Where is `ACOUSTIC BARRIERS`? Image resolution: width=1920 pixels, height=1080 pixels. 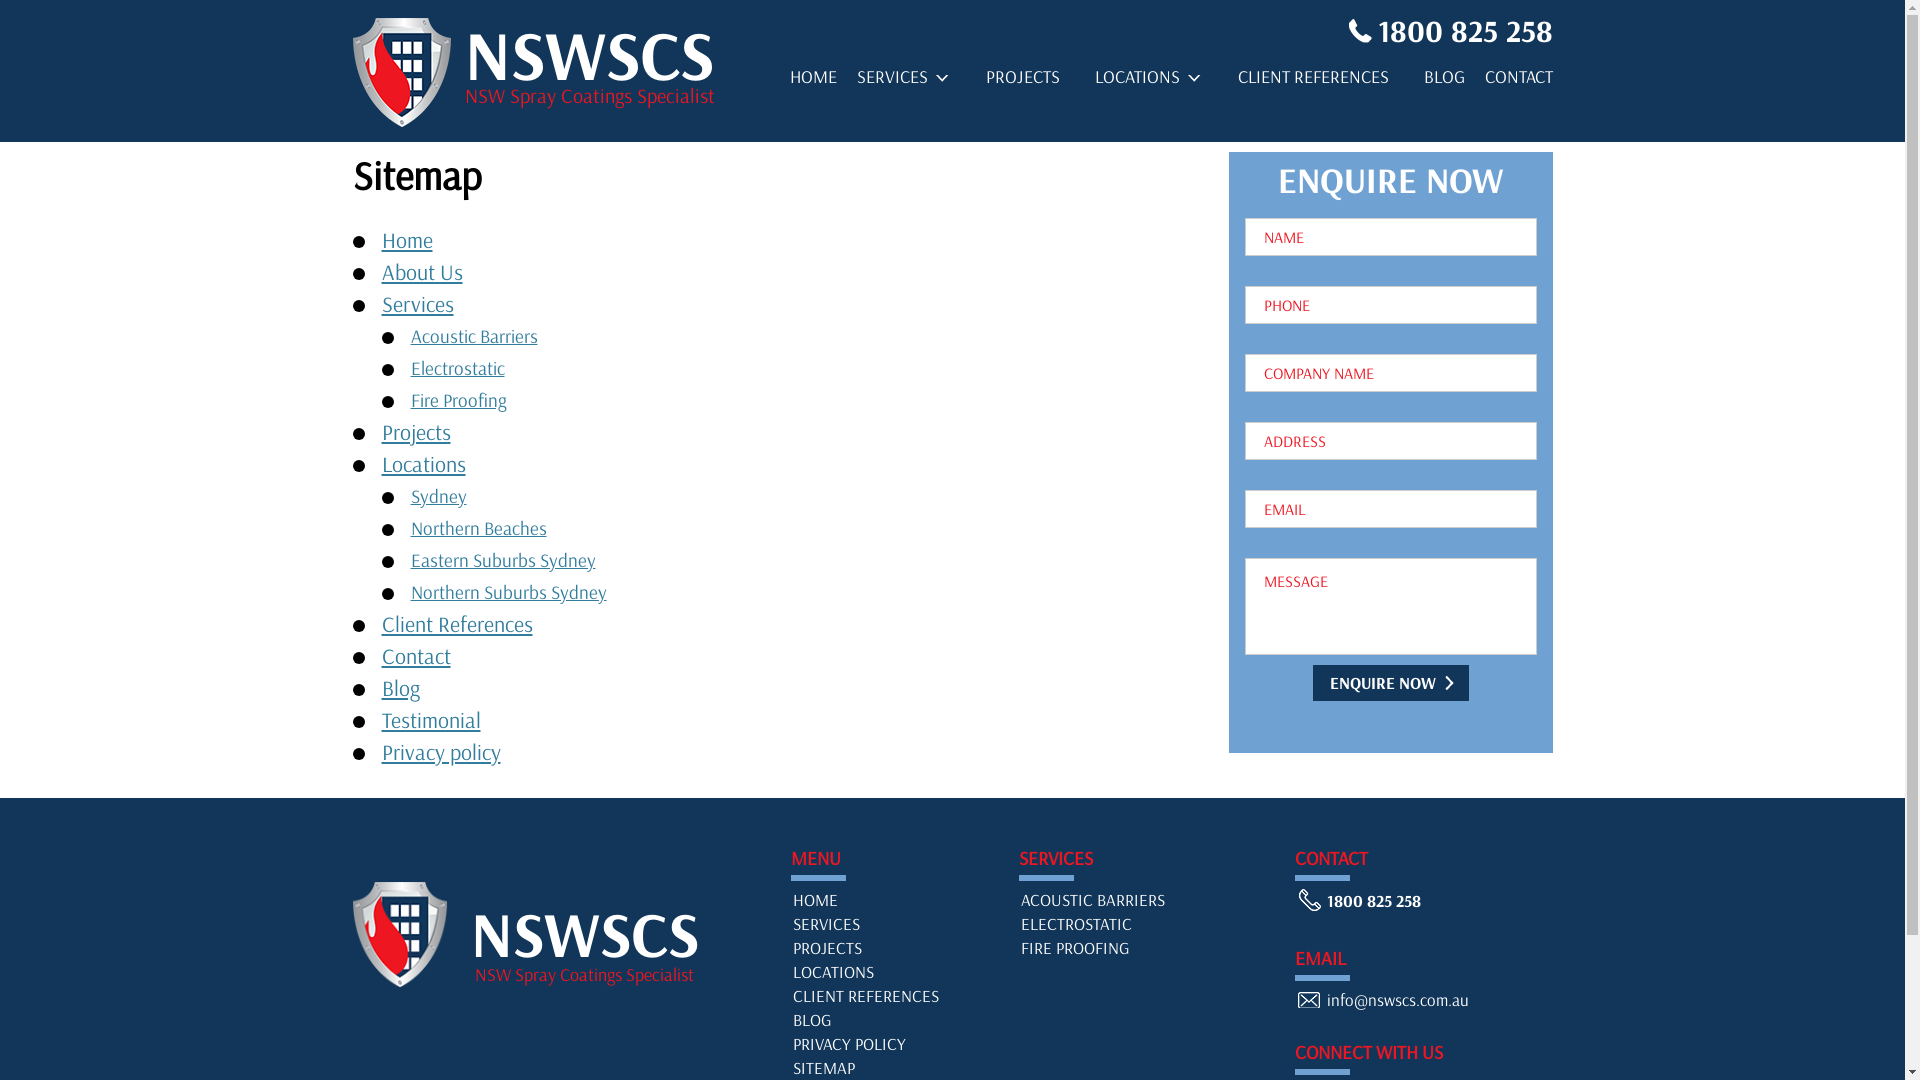 ACOUSTIC BARRIERS is located at coordinates (1092, 900).